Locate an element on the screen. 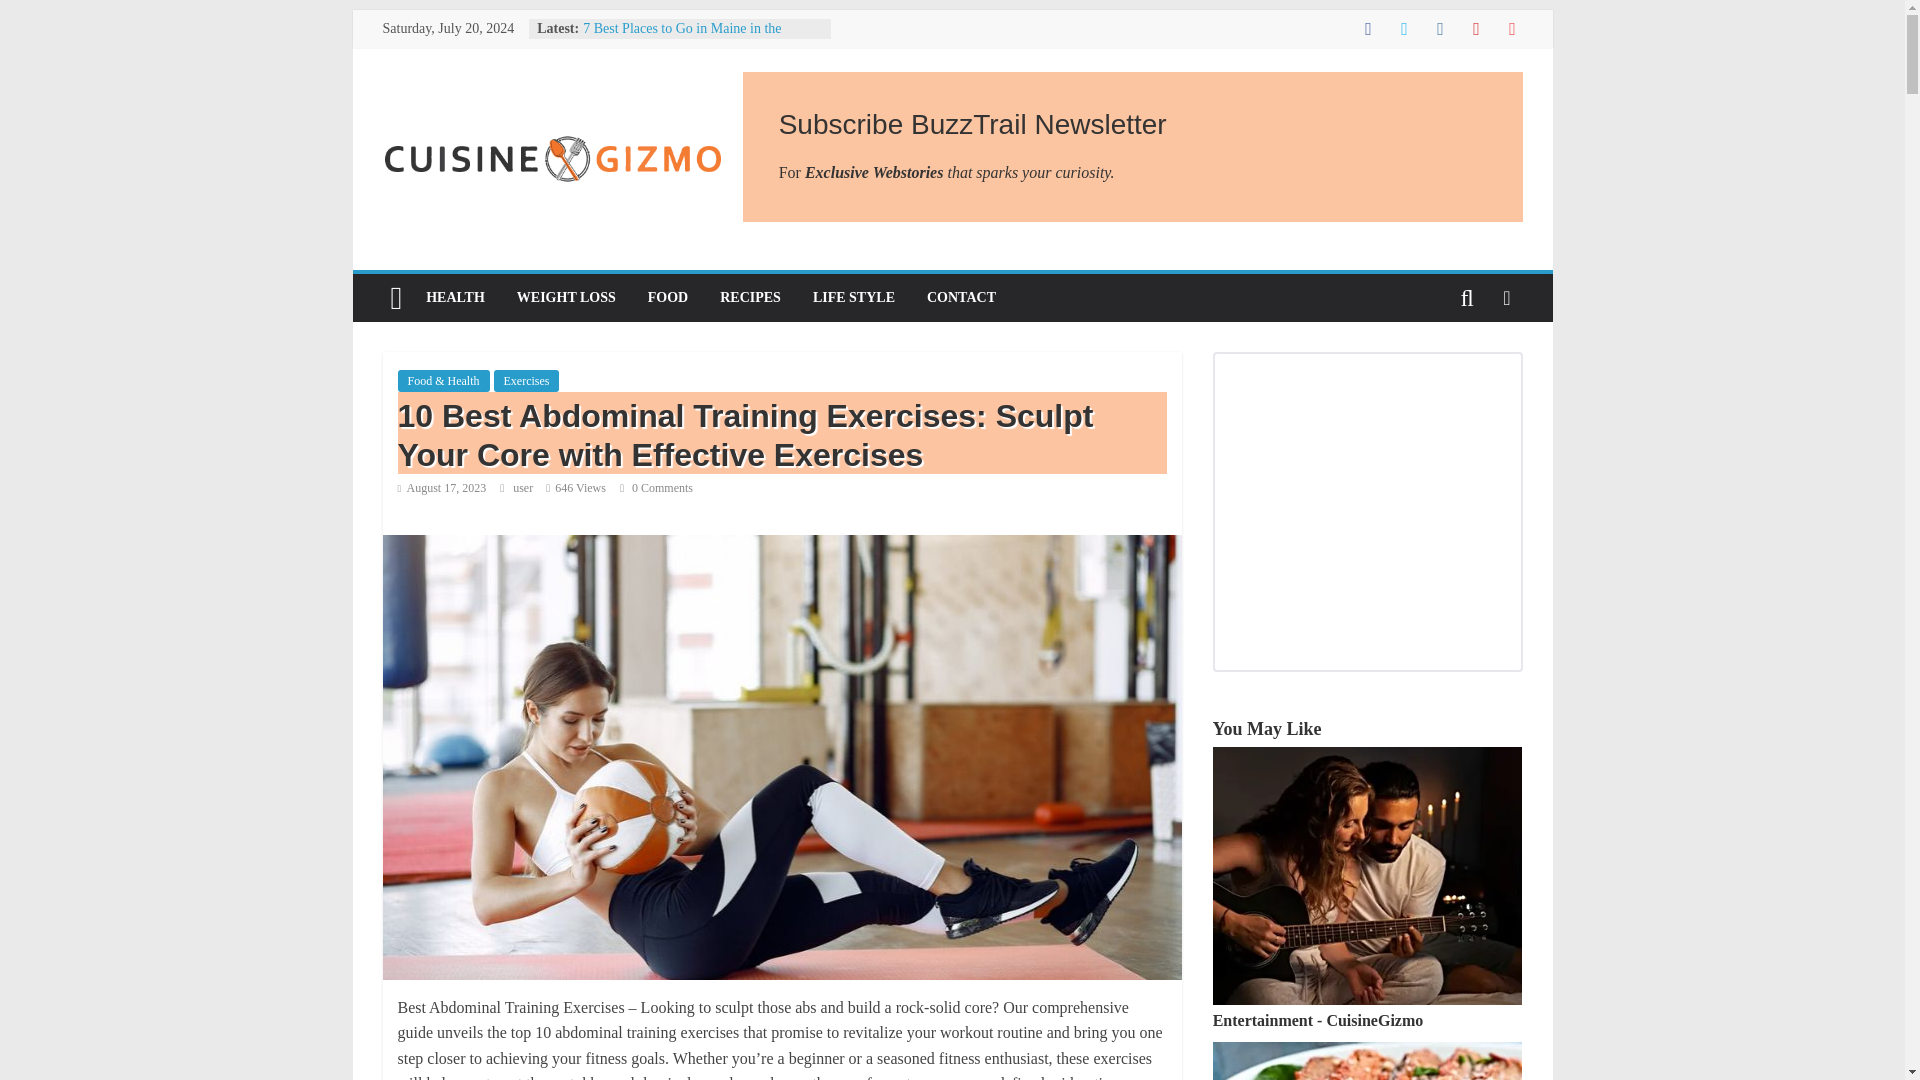 The width and height of the screenshot is (1920, 1080). 0 Comments is located at coordinates (656, 487).